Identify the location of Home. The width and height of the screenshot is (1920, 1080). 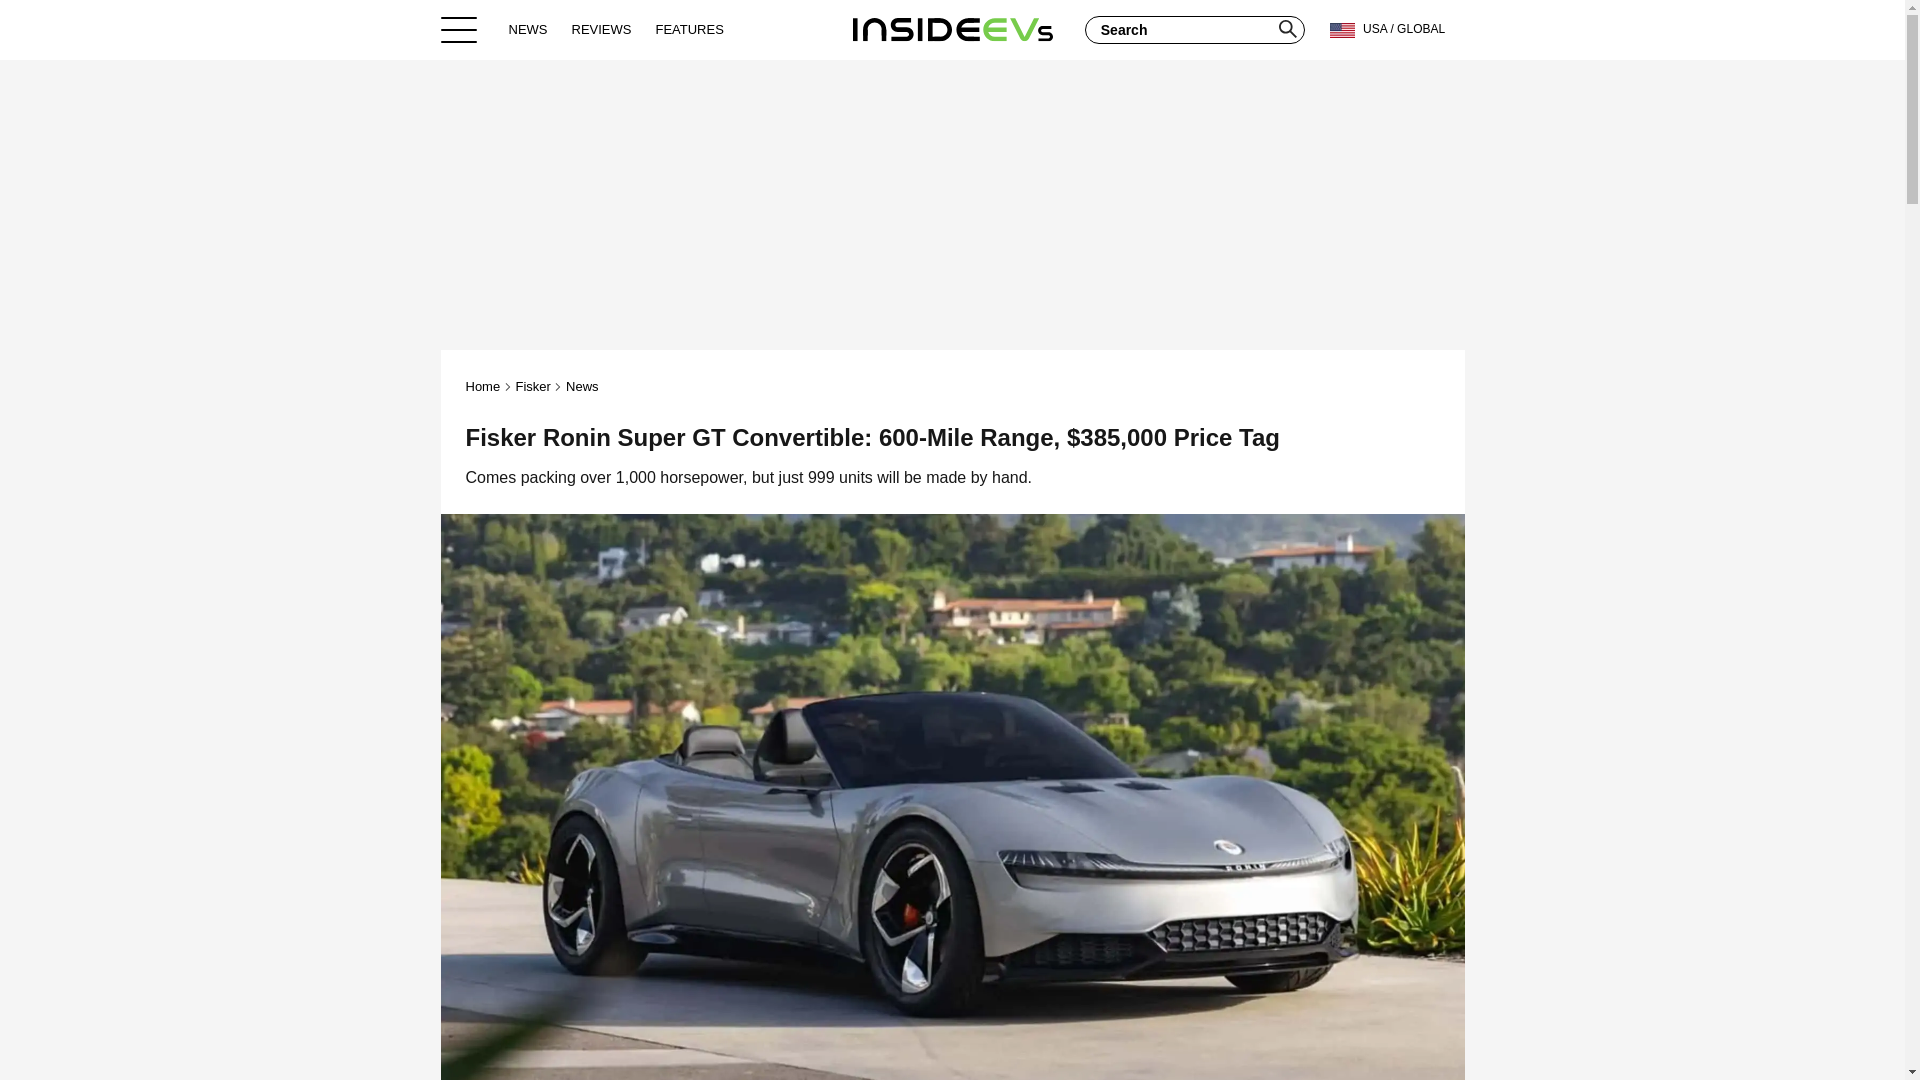
(952, 29).